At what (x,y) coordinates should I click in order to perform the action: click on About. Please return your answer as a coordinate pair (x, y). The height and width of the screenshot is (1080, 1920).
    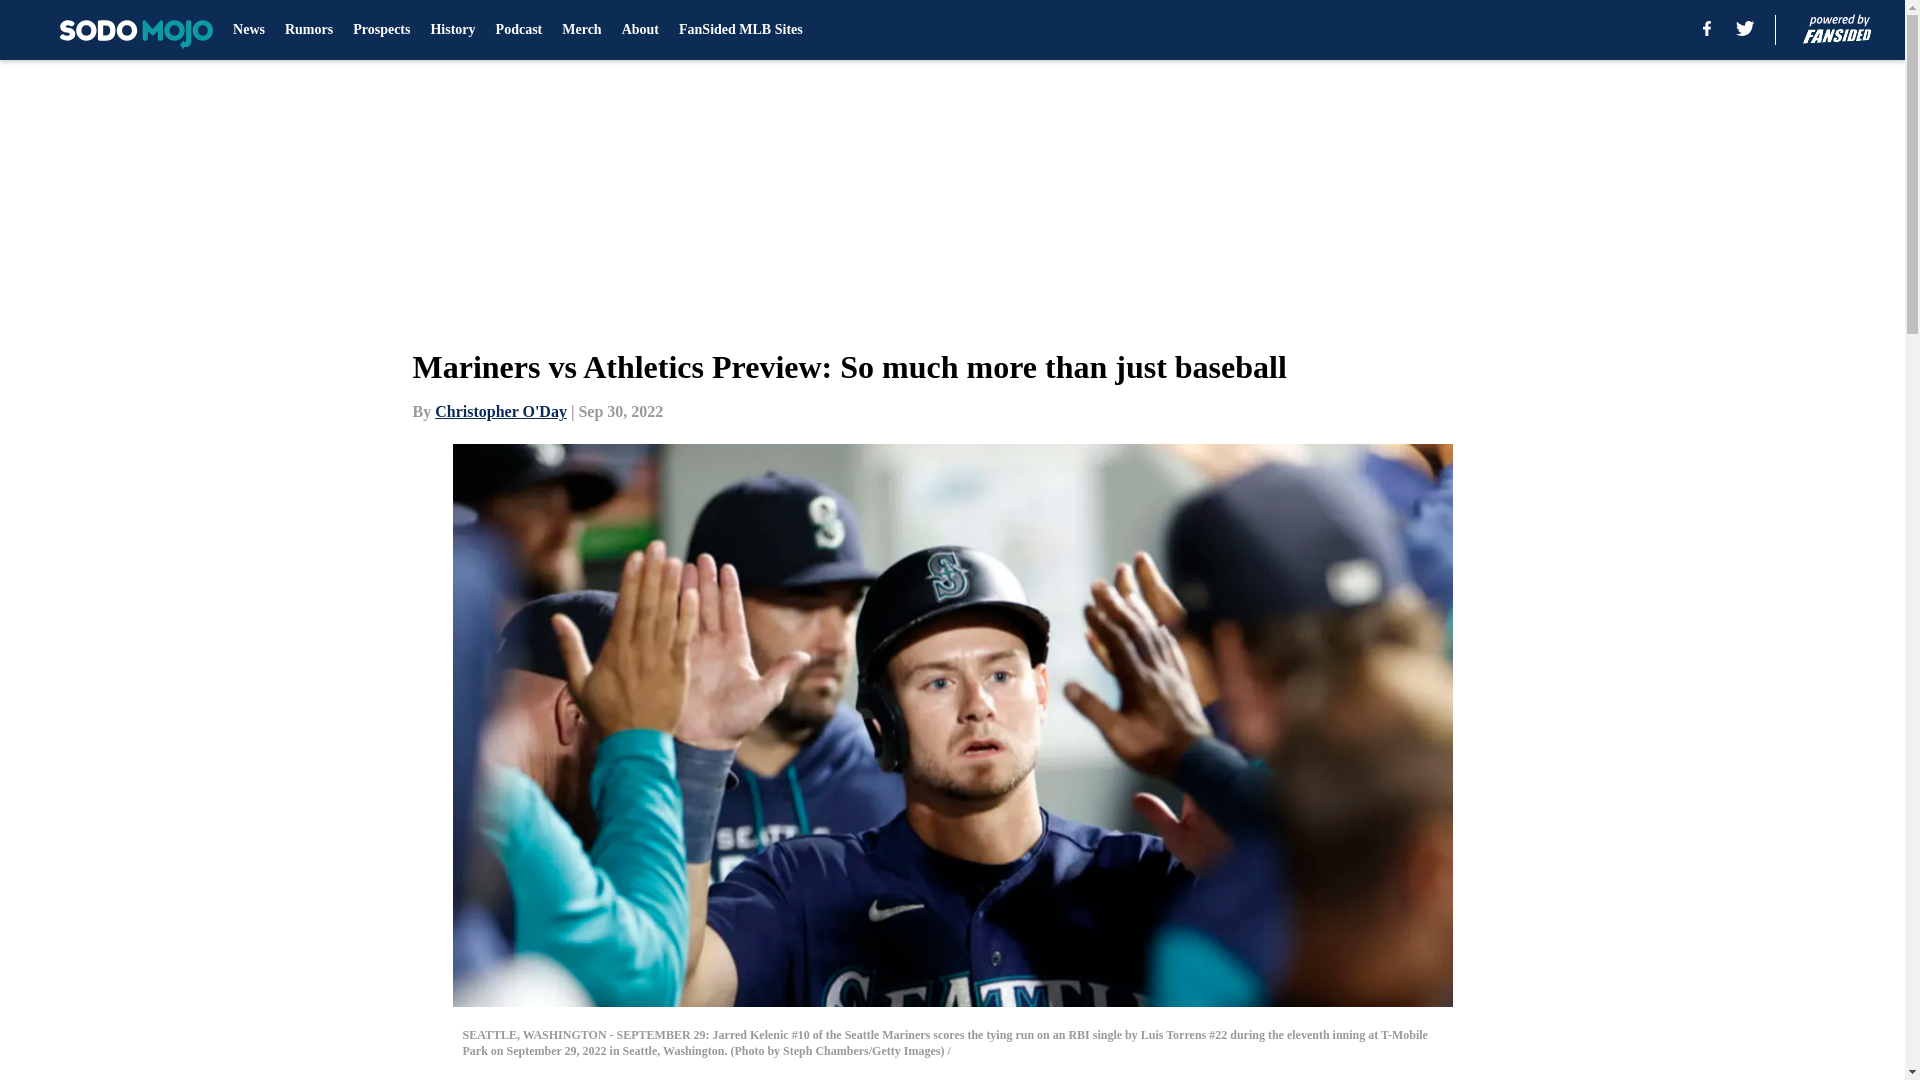
    Looking at the image, I should click on (640, 30).